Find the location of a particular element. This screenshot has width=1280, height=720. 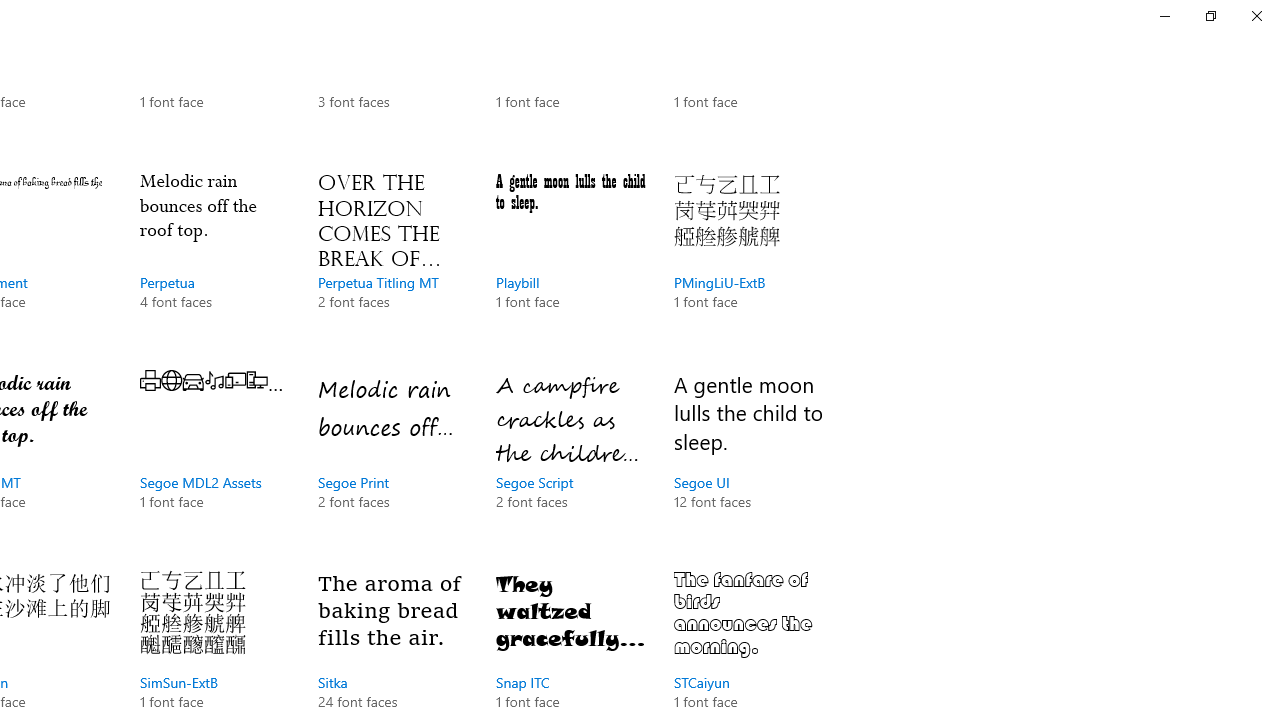

Perpetua, 4 font faces is located at coordinates (214, 260).